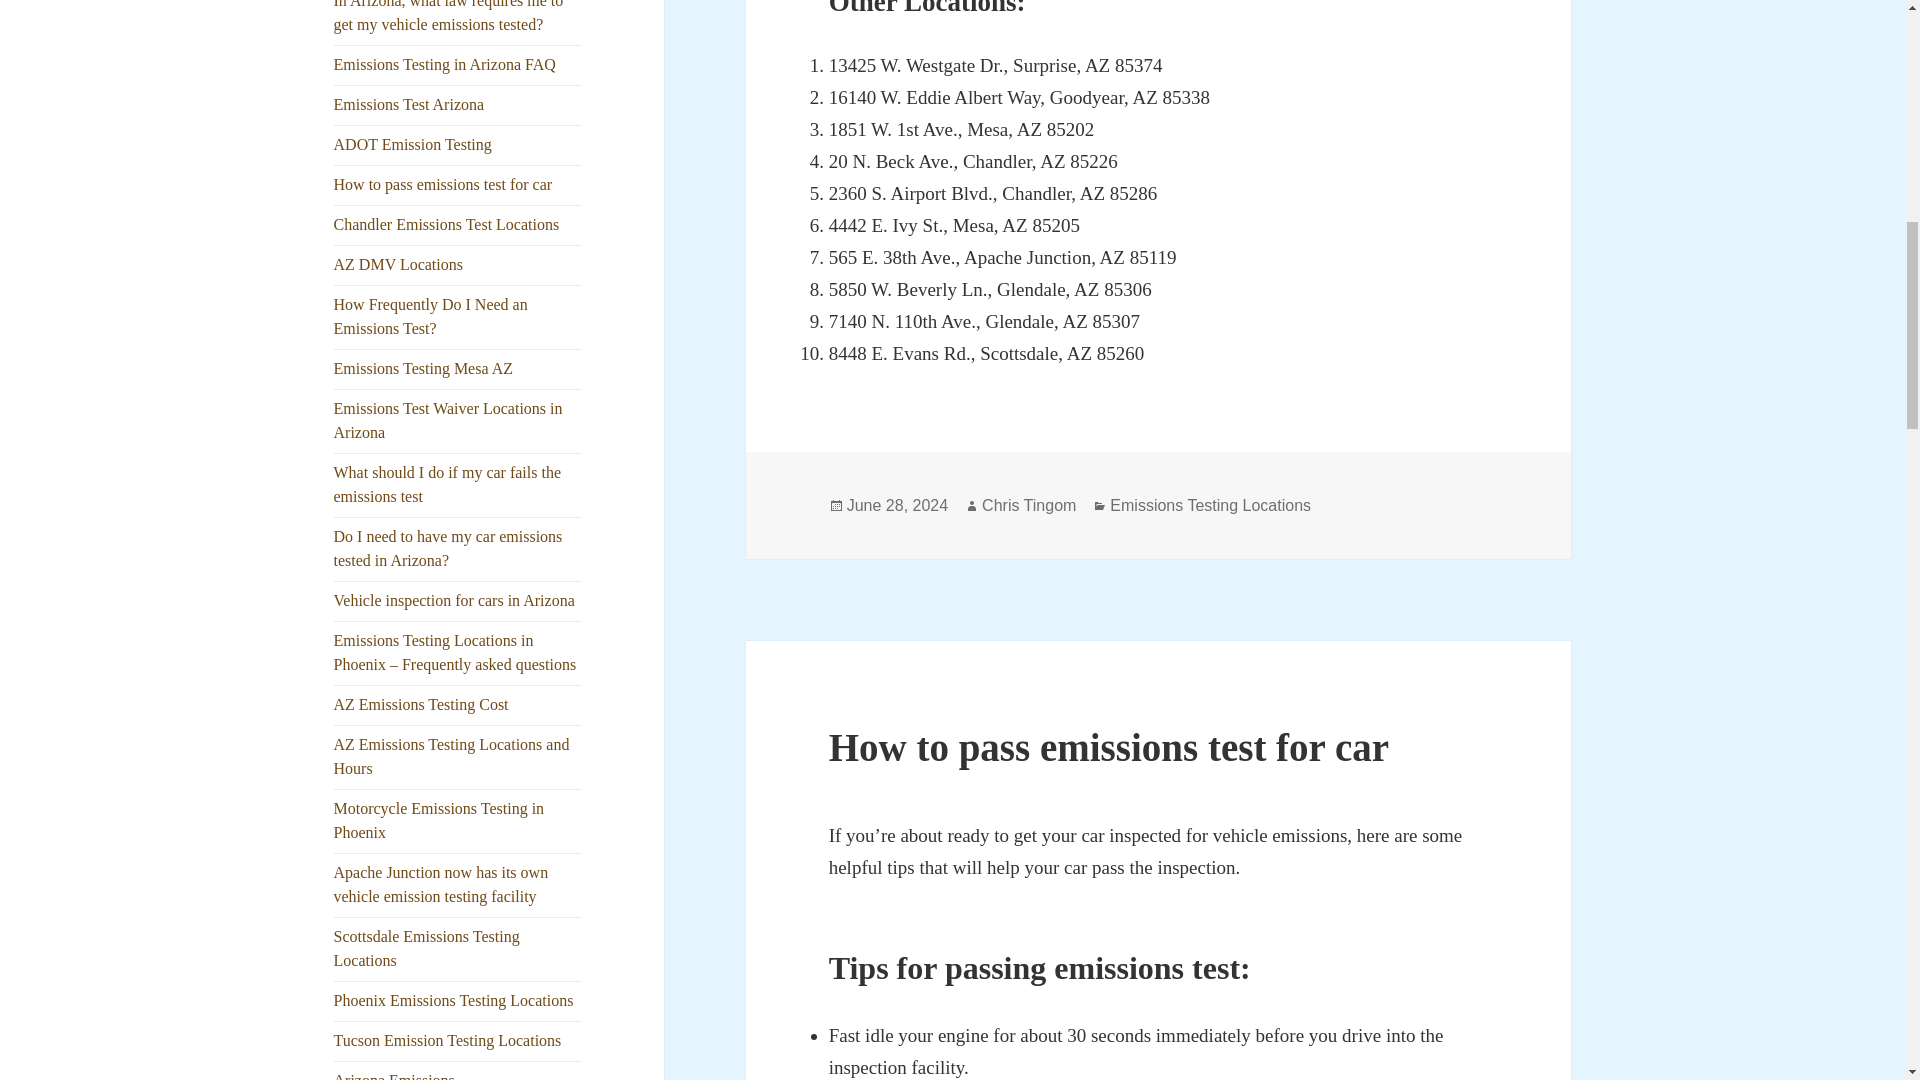 This screenshot has height=1080, width=1920. I want to click on AZ Emissions Testing Cost, so click(421, 704).